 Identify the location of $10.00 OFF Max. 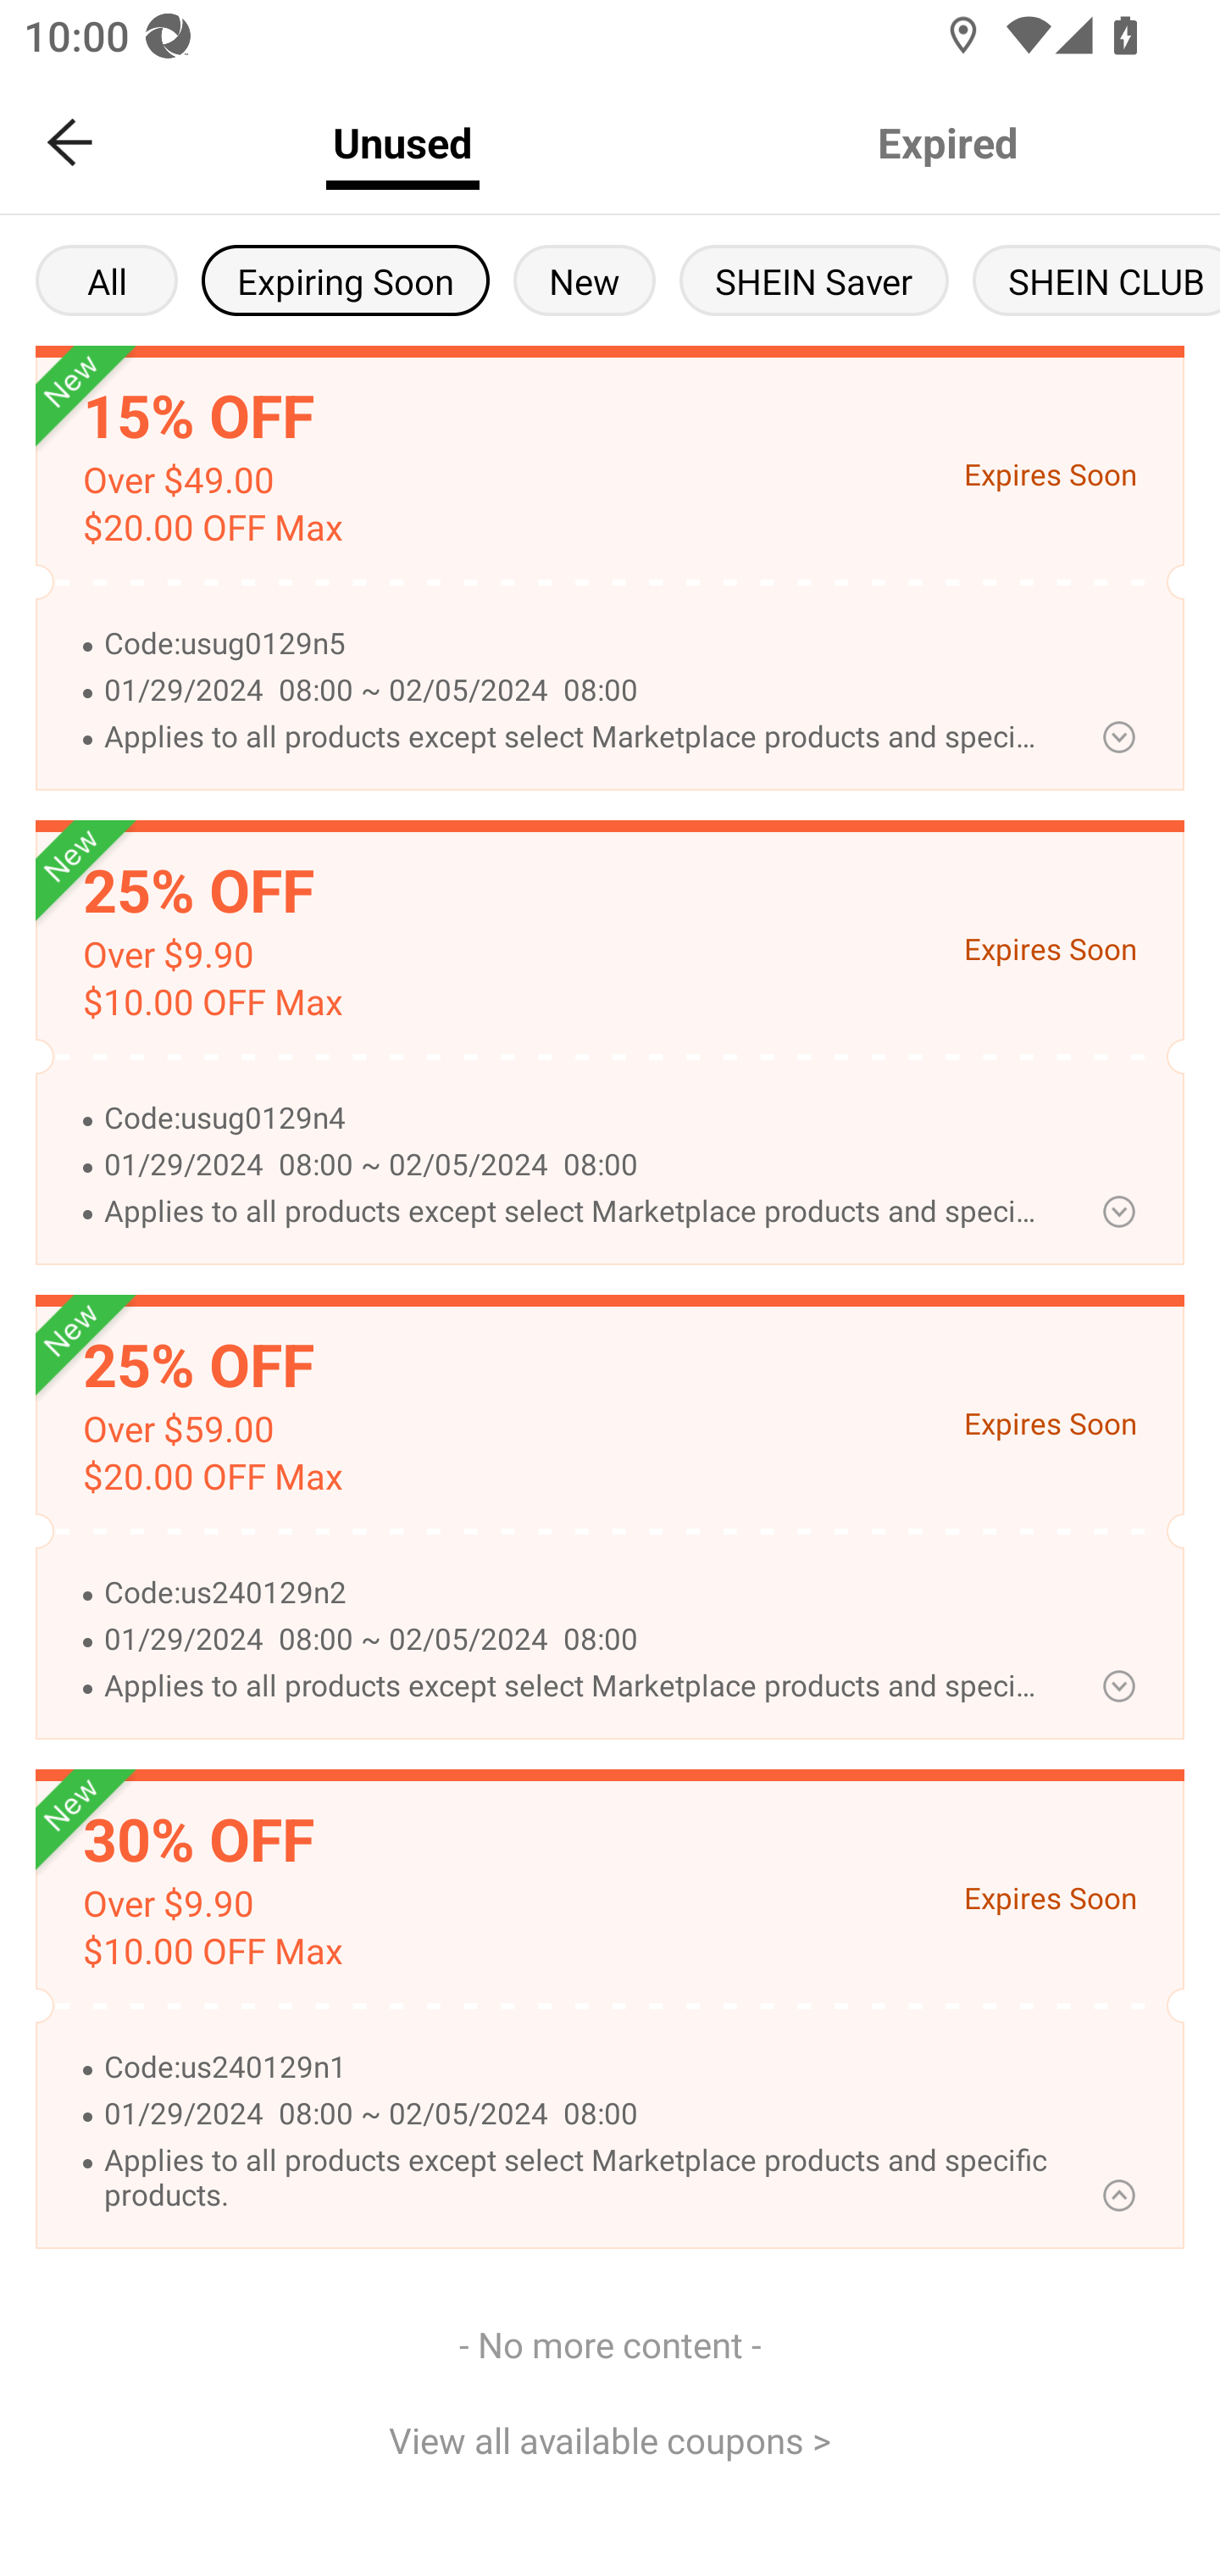
(212, 1952).